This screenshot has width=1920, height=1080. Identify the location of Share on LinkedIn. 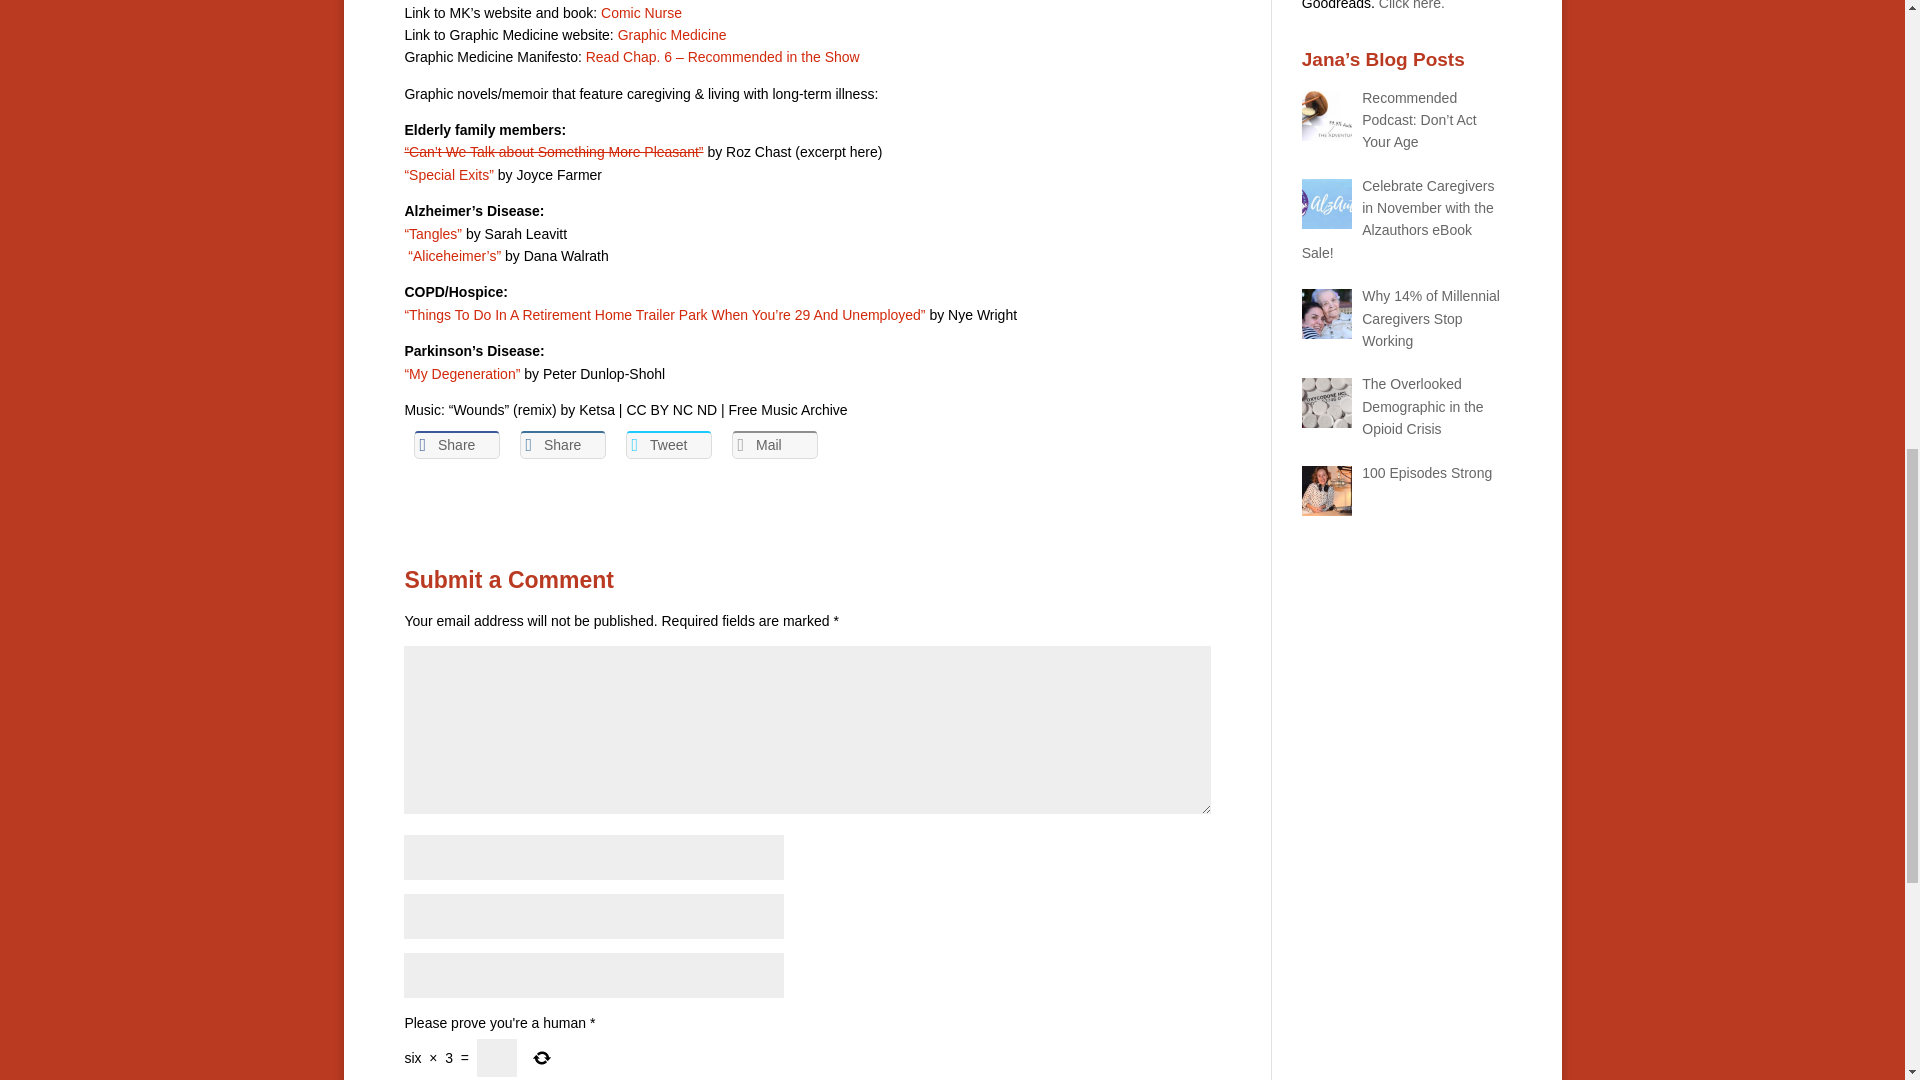
(563, 444).